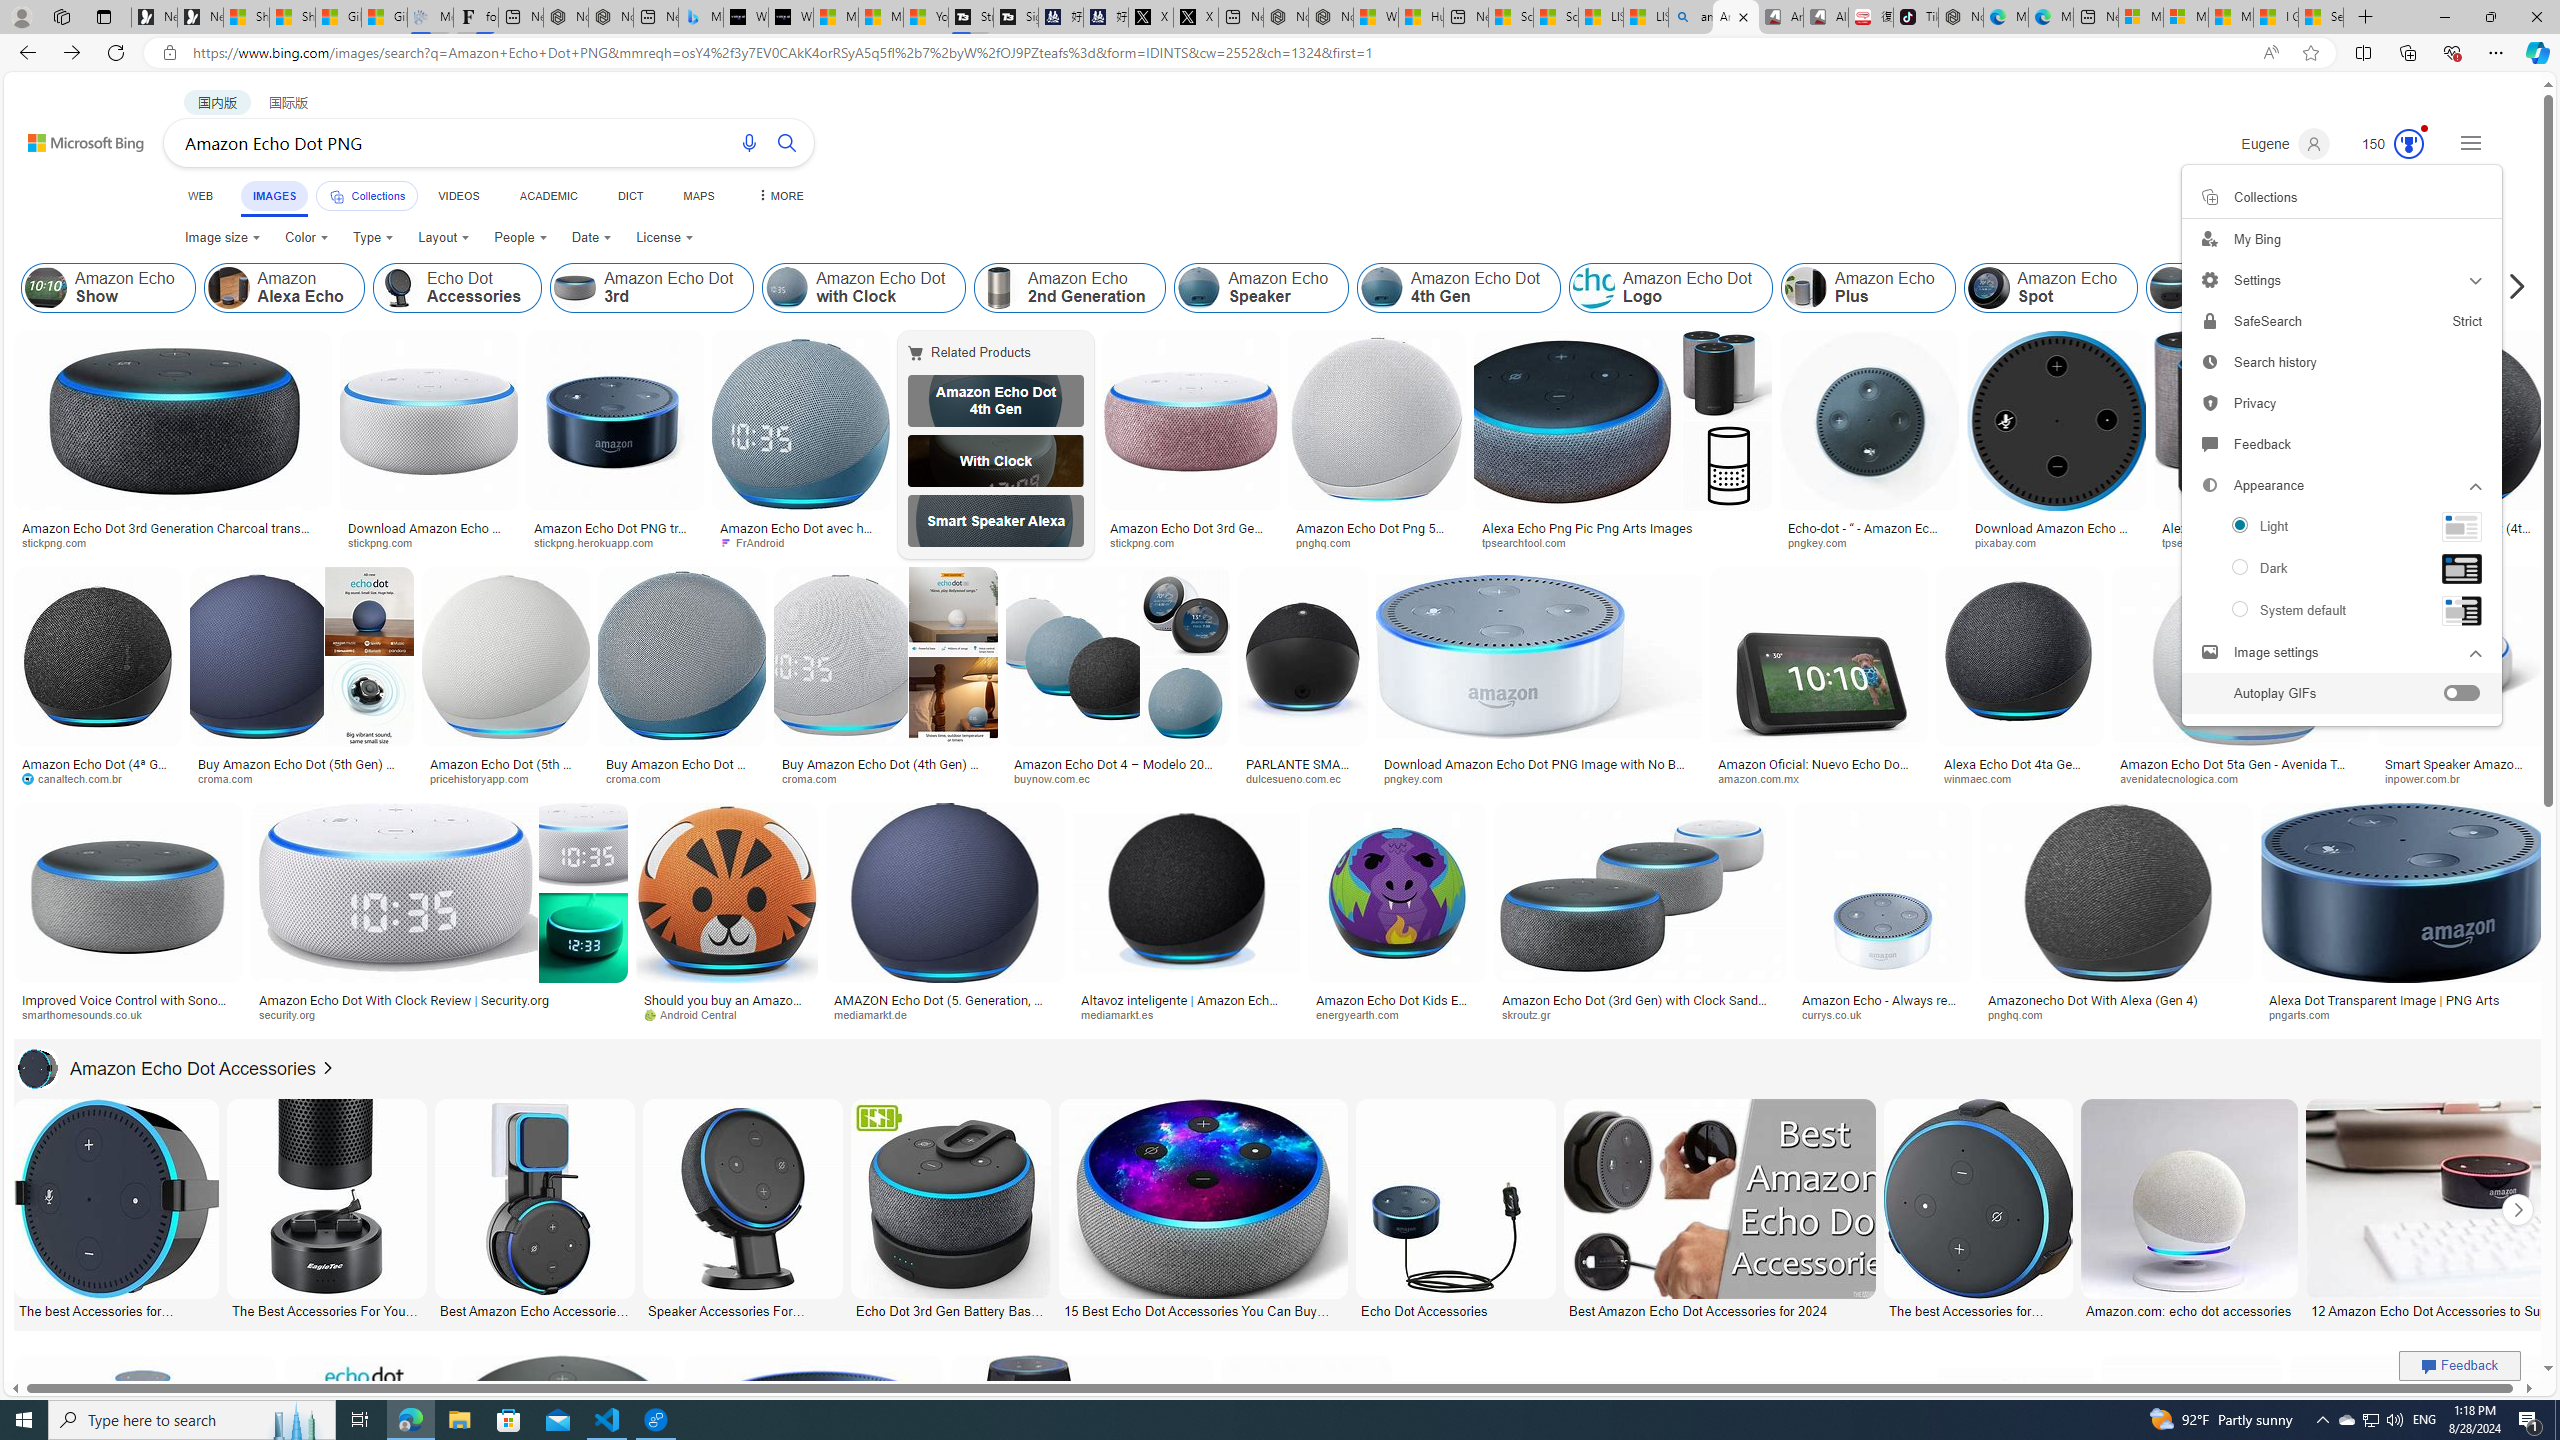  Describe the element at coordinates (1735, 17) in the screenshot. I see `Amazon Echo Dot PNG - Search Images` at that location.